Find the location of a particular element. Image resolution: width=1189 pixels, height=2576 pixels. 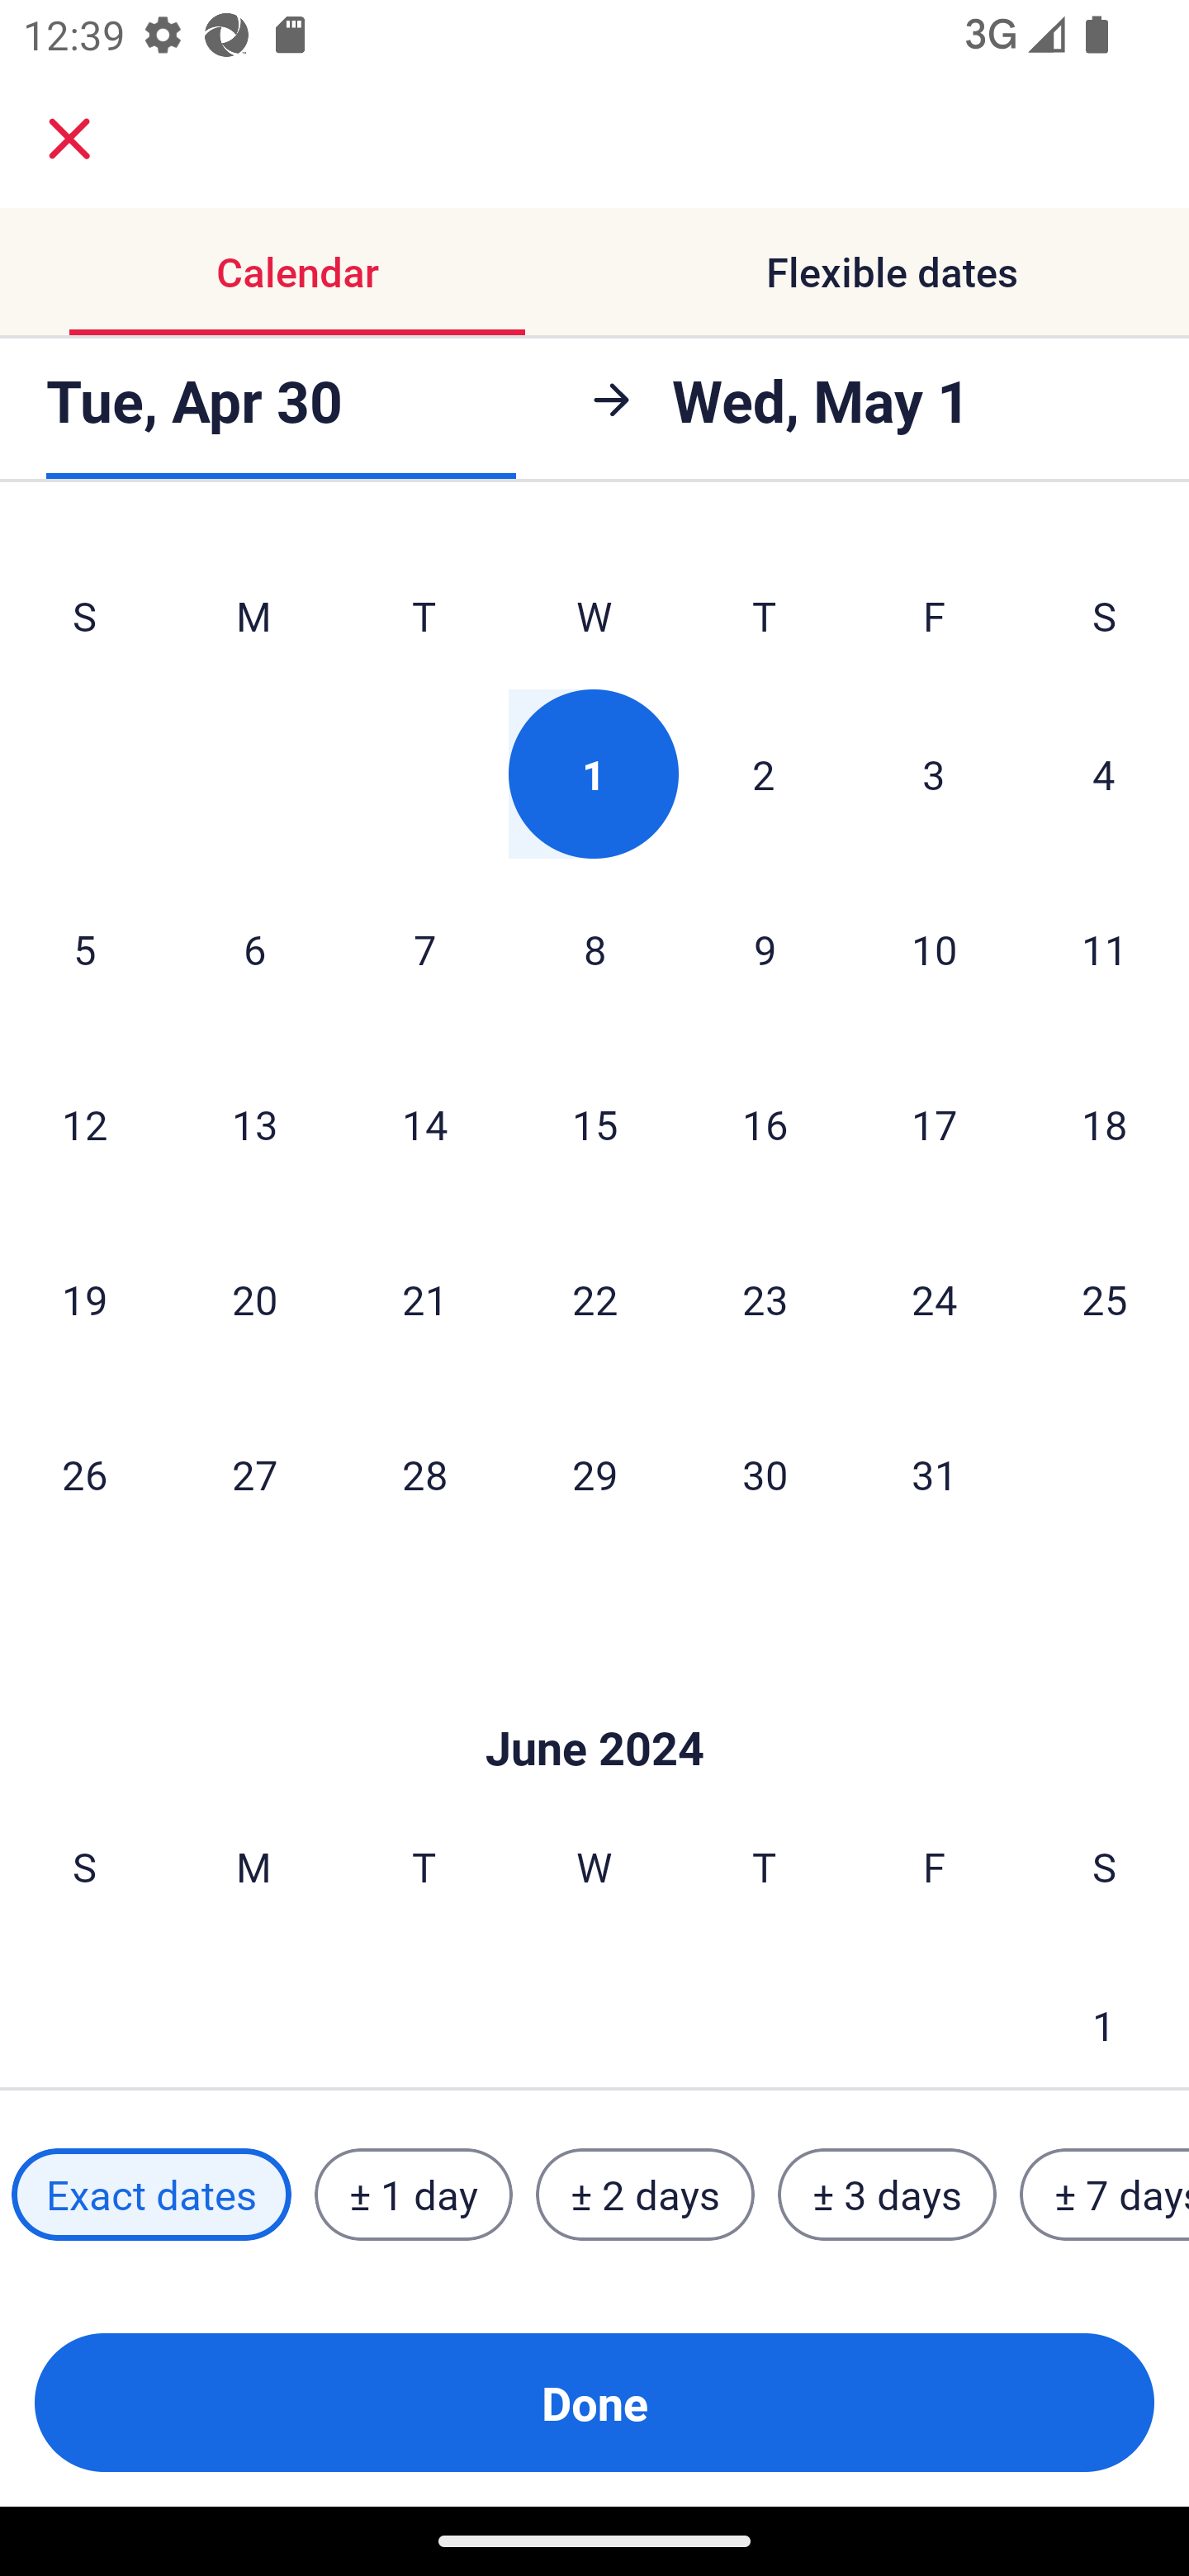

13 Monday, May 13, 2024 is located at coordinates (254, 1125).